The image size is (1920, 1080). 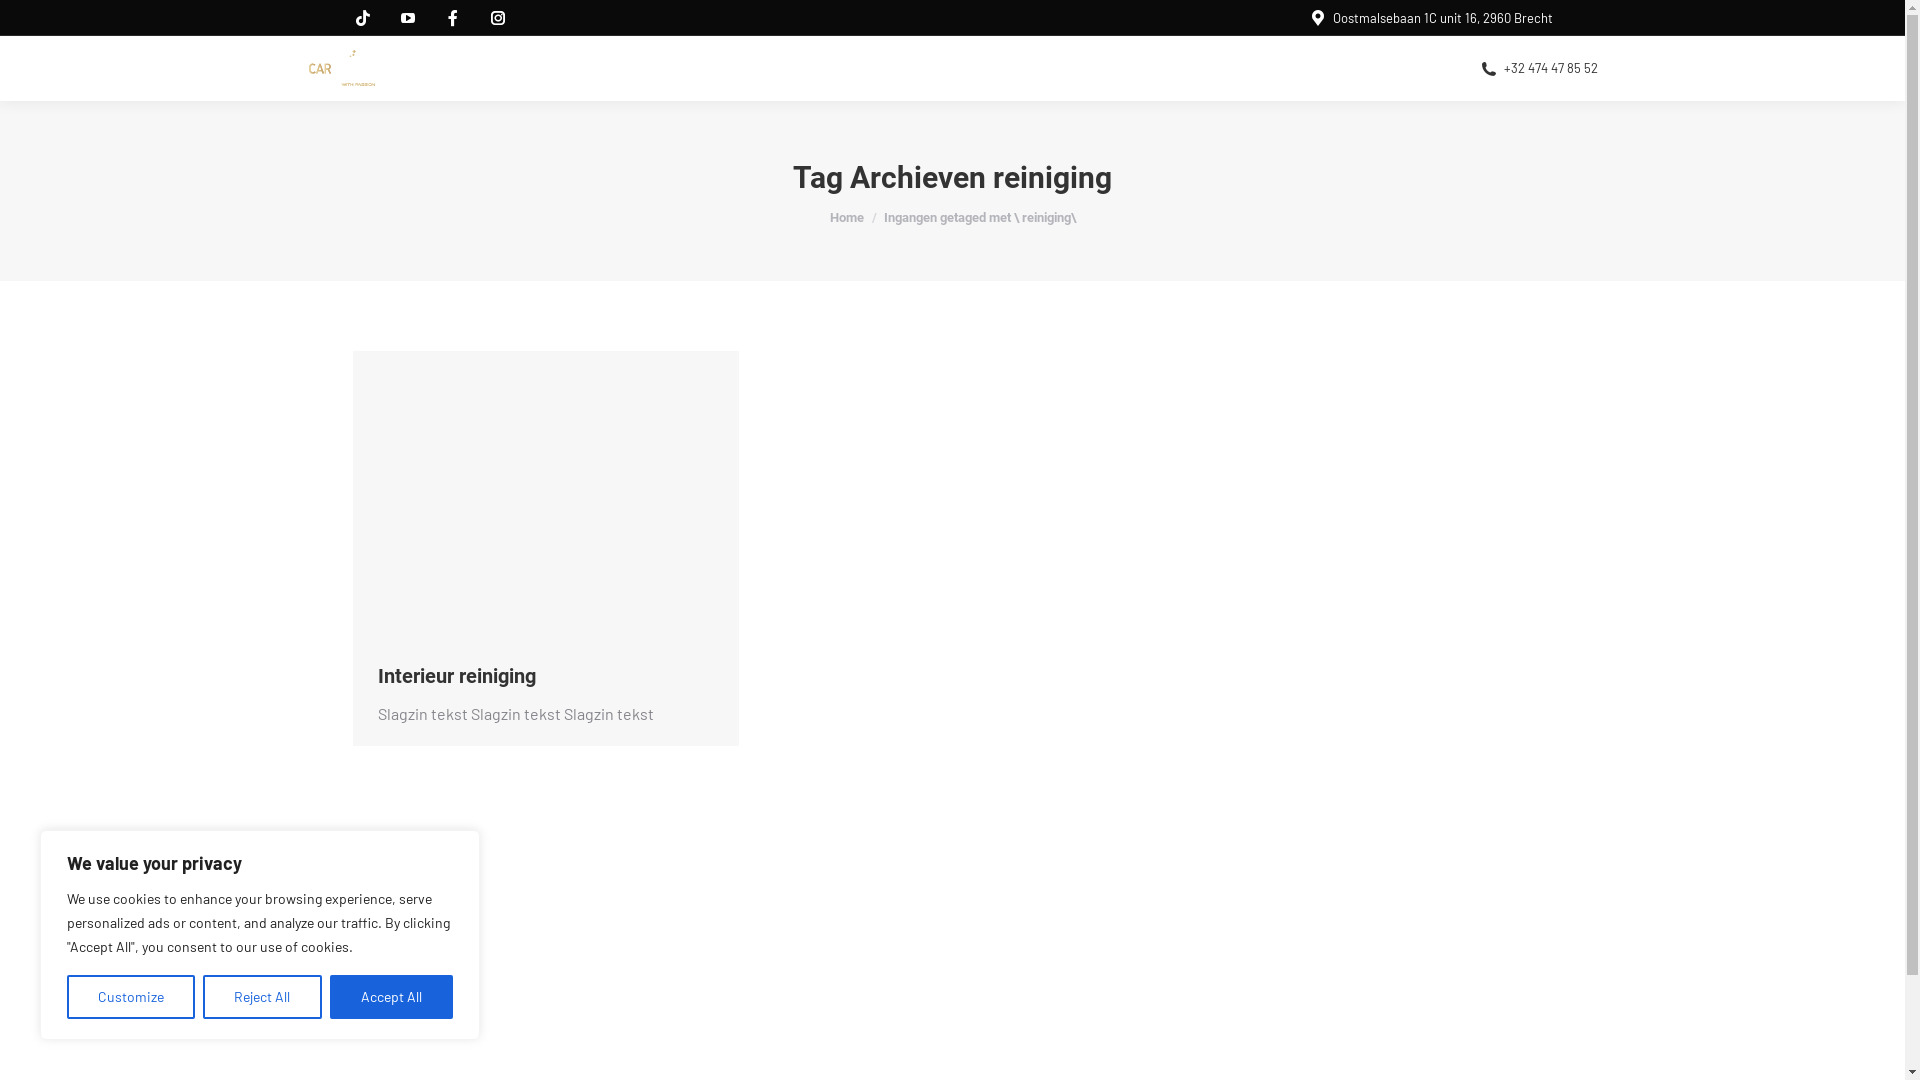 What do you see at coordinates (131, 997) in the screenshot?
I see `Customize` at bounding box center [131, 997].